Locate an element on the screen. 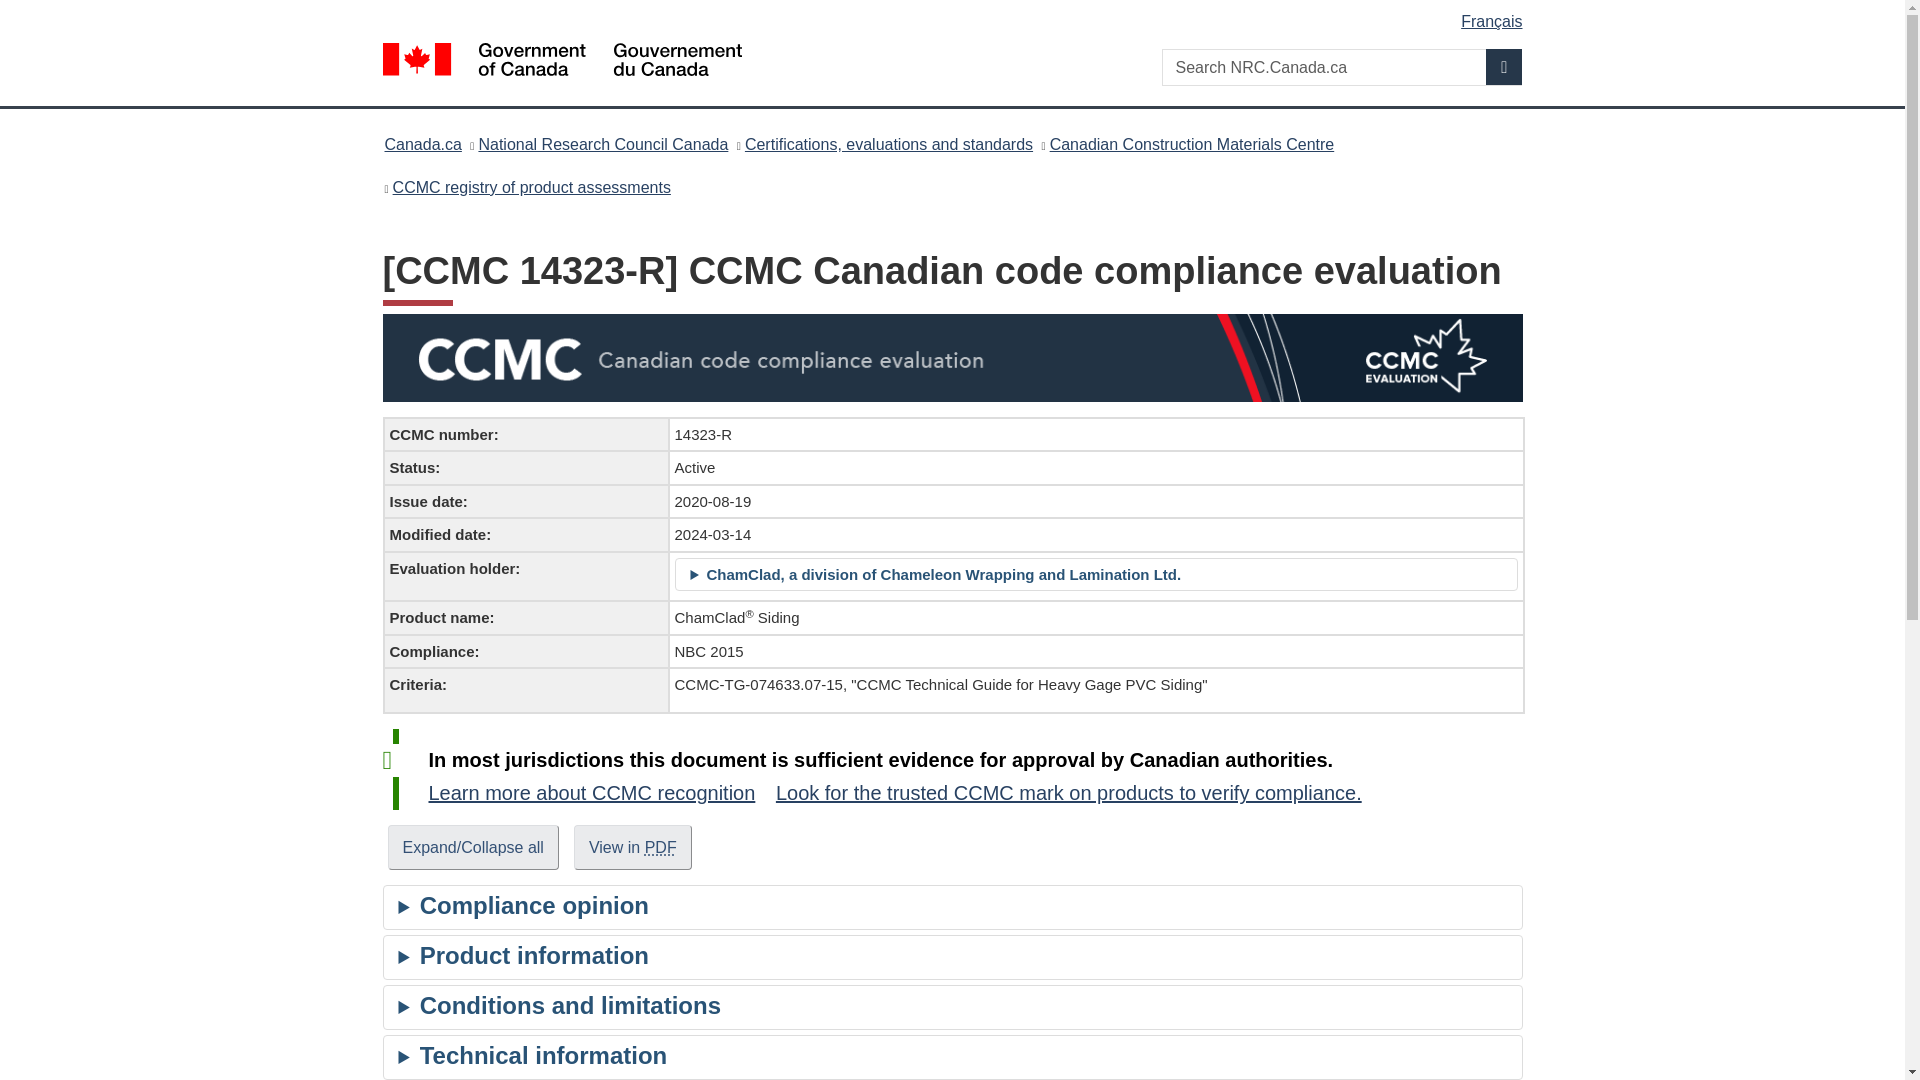  Search is located at coordinates (1504, 66).